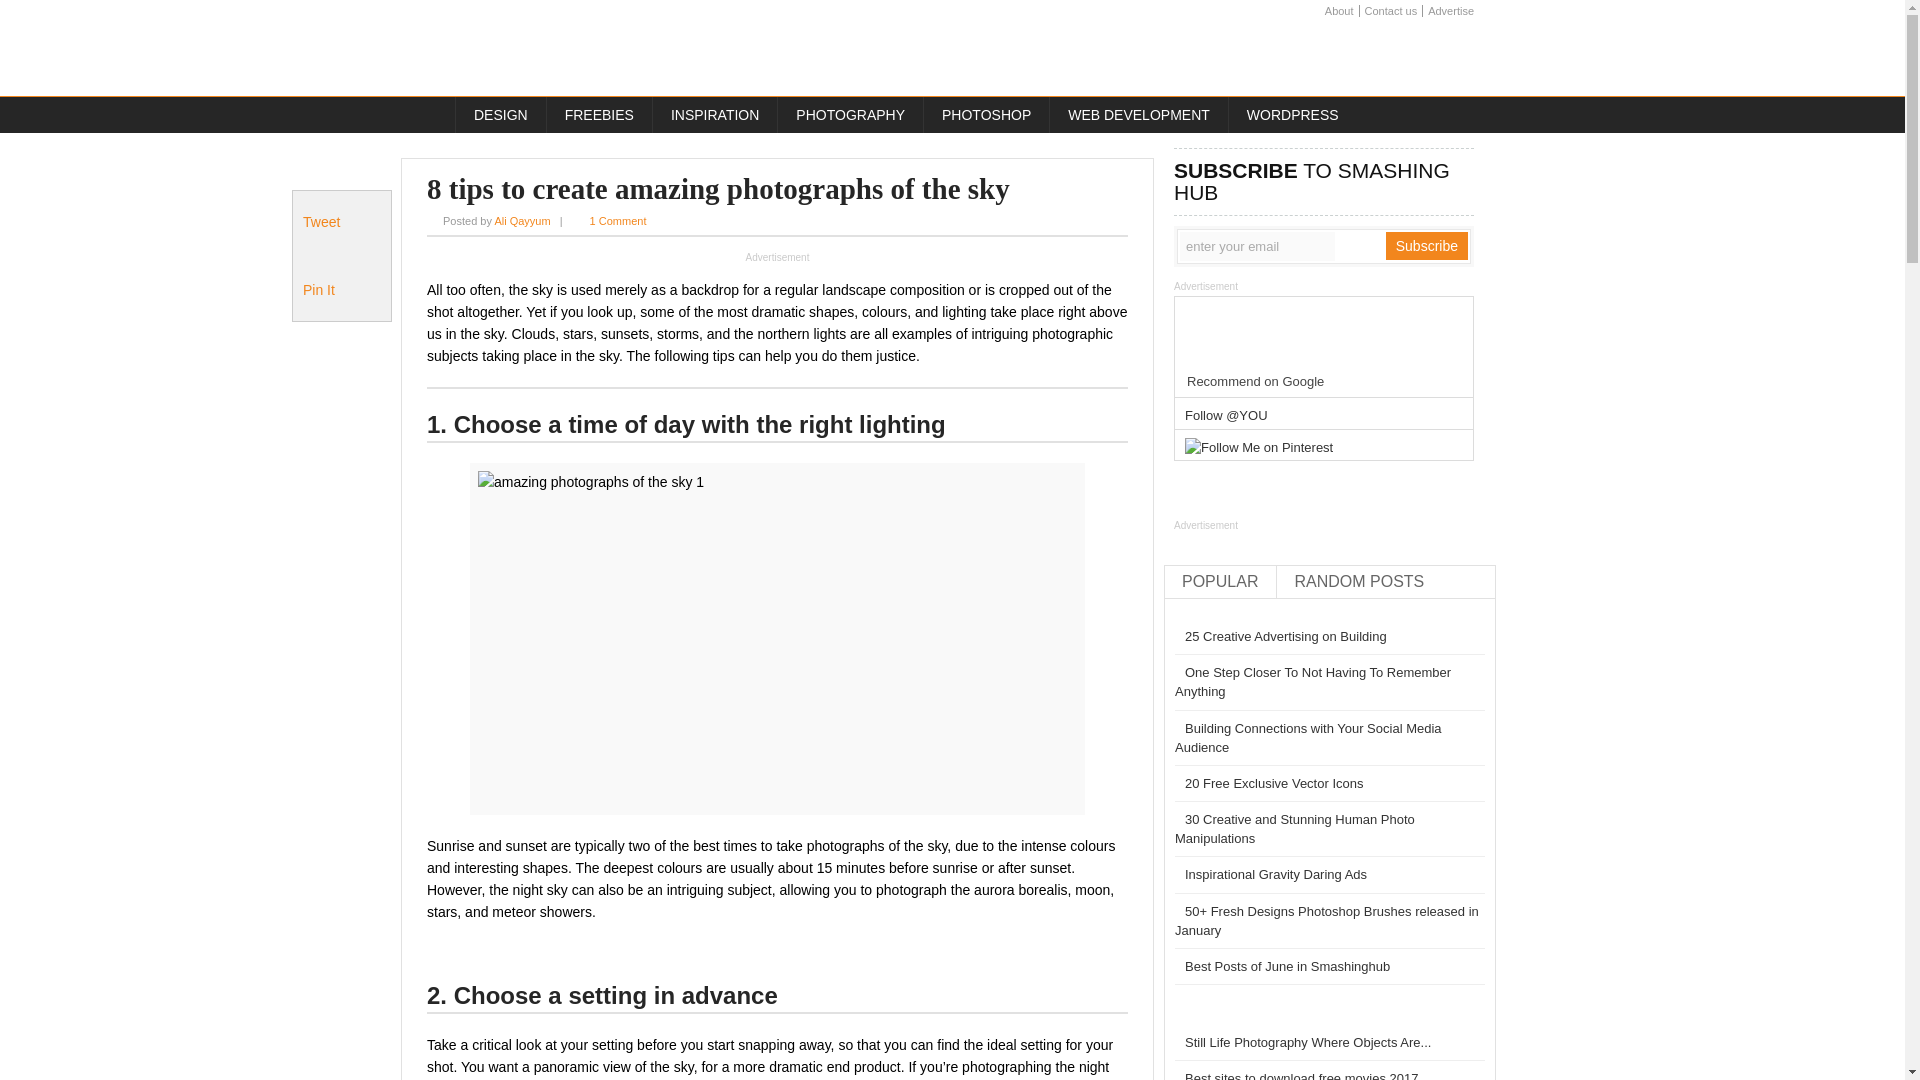  Describe the element at coordinates (1271, 874) in the screenshot. I see `Permalink to Inspirational Gravity Daring Ads` at that location.